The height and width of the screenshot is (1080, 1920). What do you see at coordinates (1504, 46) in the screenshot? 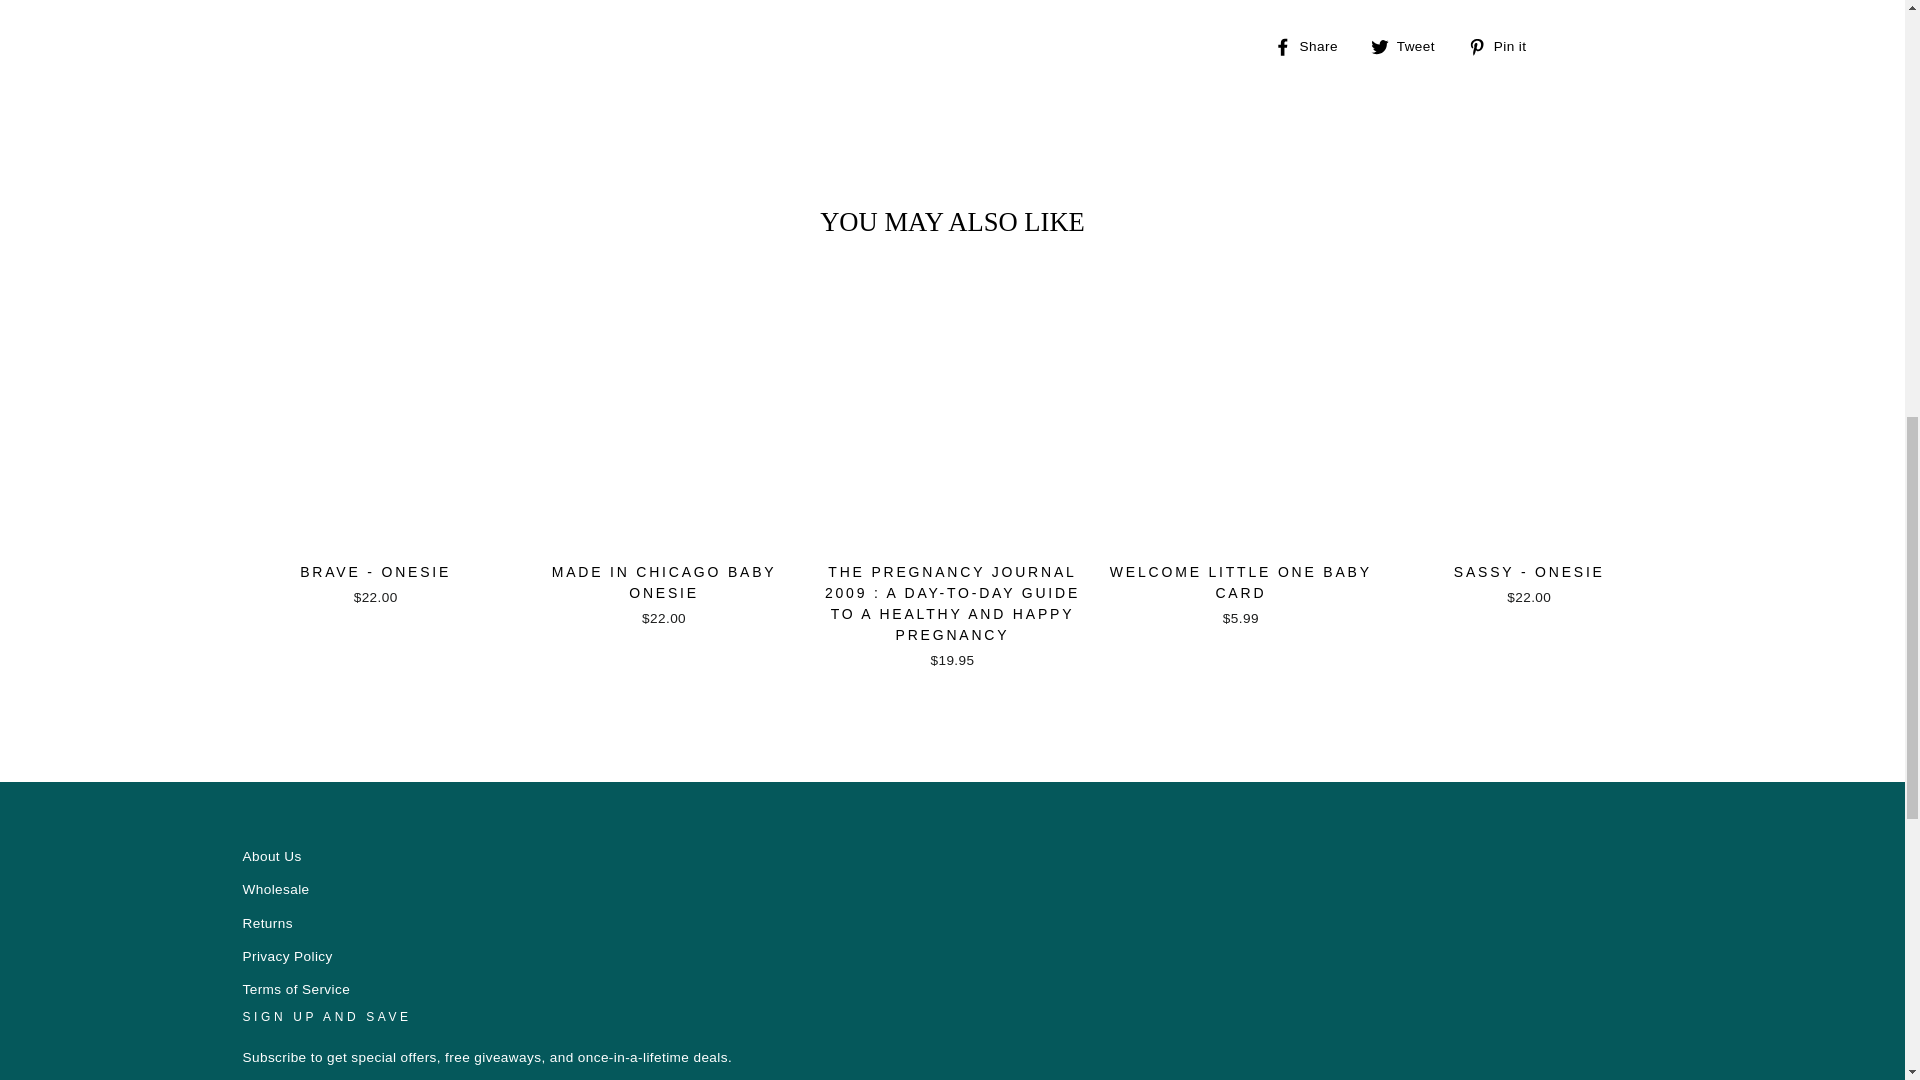
I see `Pin on Pinterest` at bounding box center [1504, 46].